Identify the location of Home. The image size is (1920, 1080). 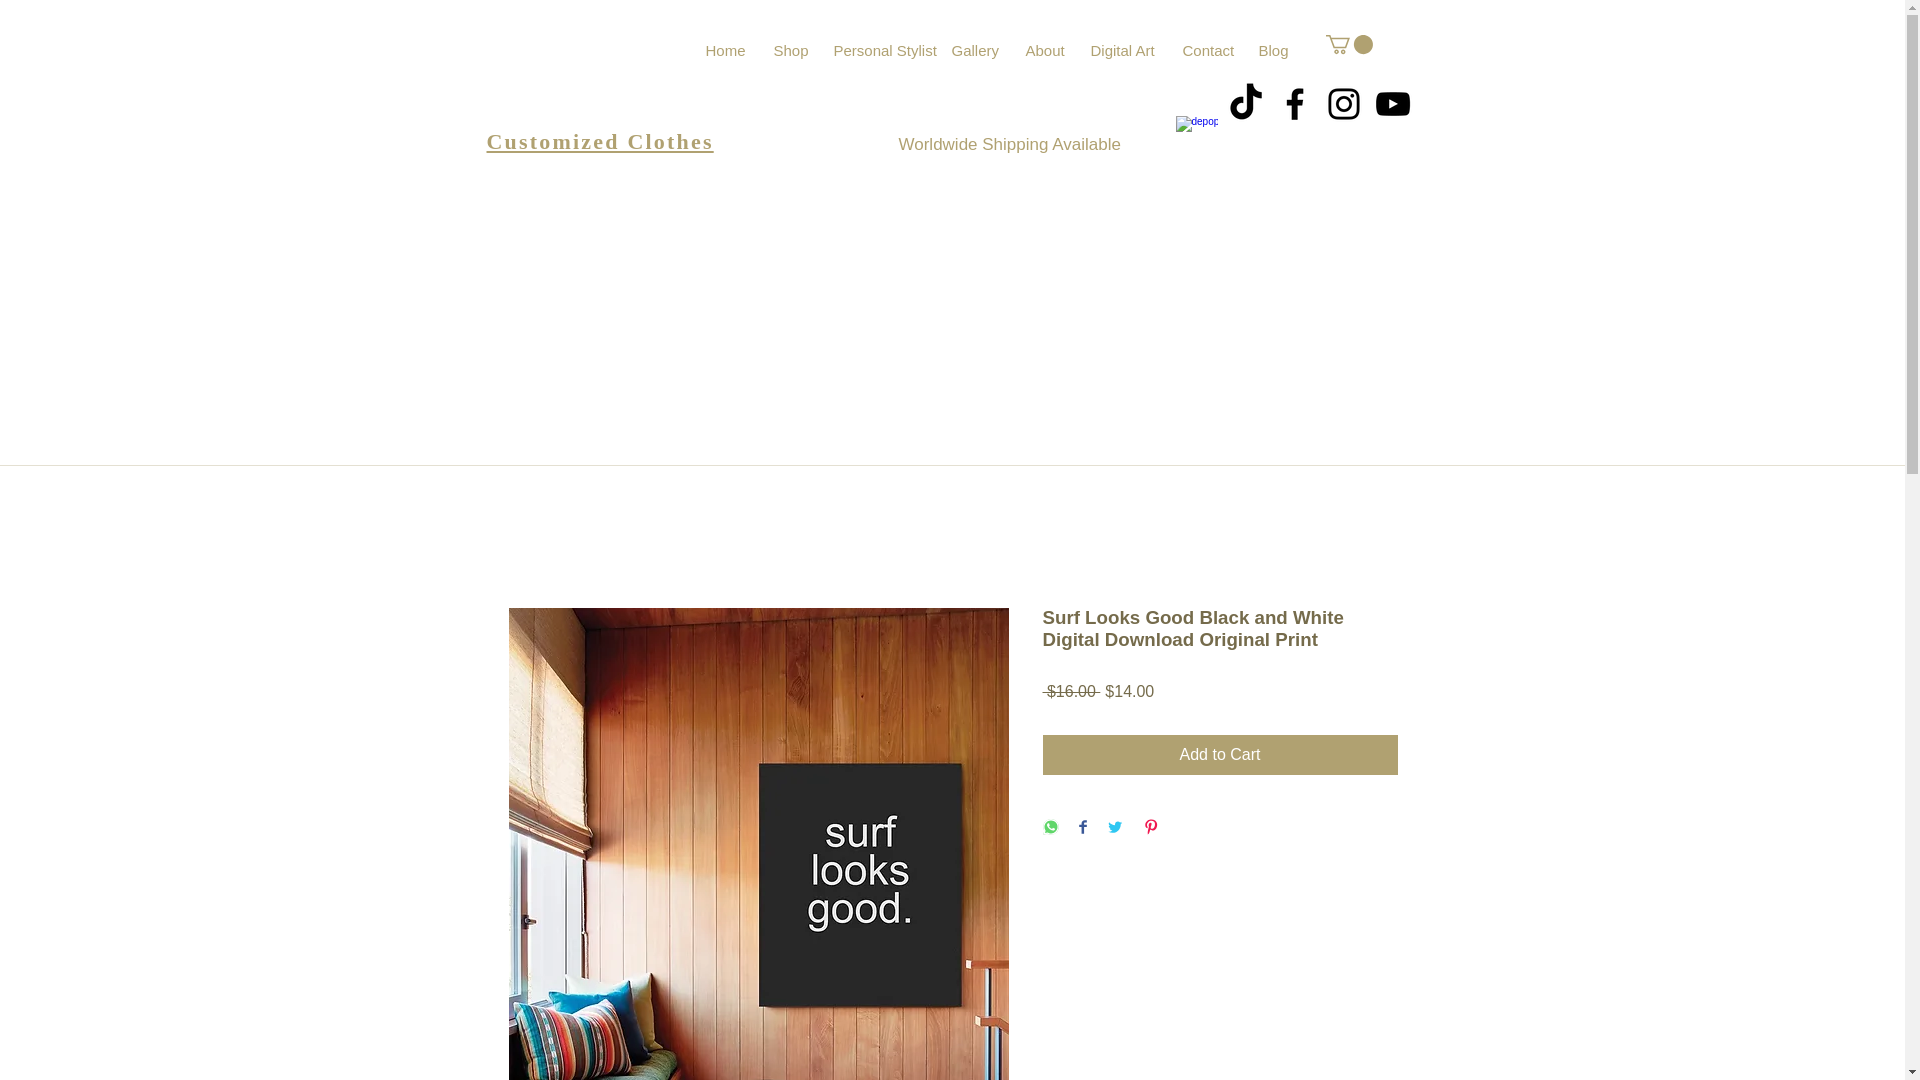
(738, 50).